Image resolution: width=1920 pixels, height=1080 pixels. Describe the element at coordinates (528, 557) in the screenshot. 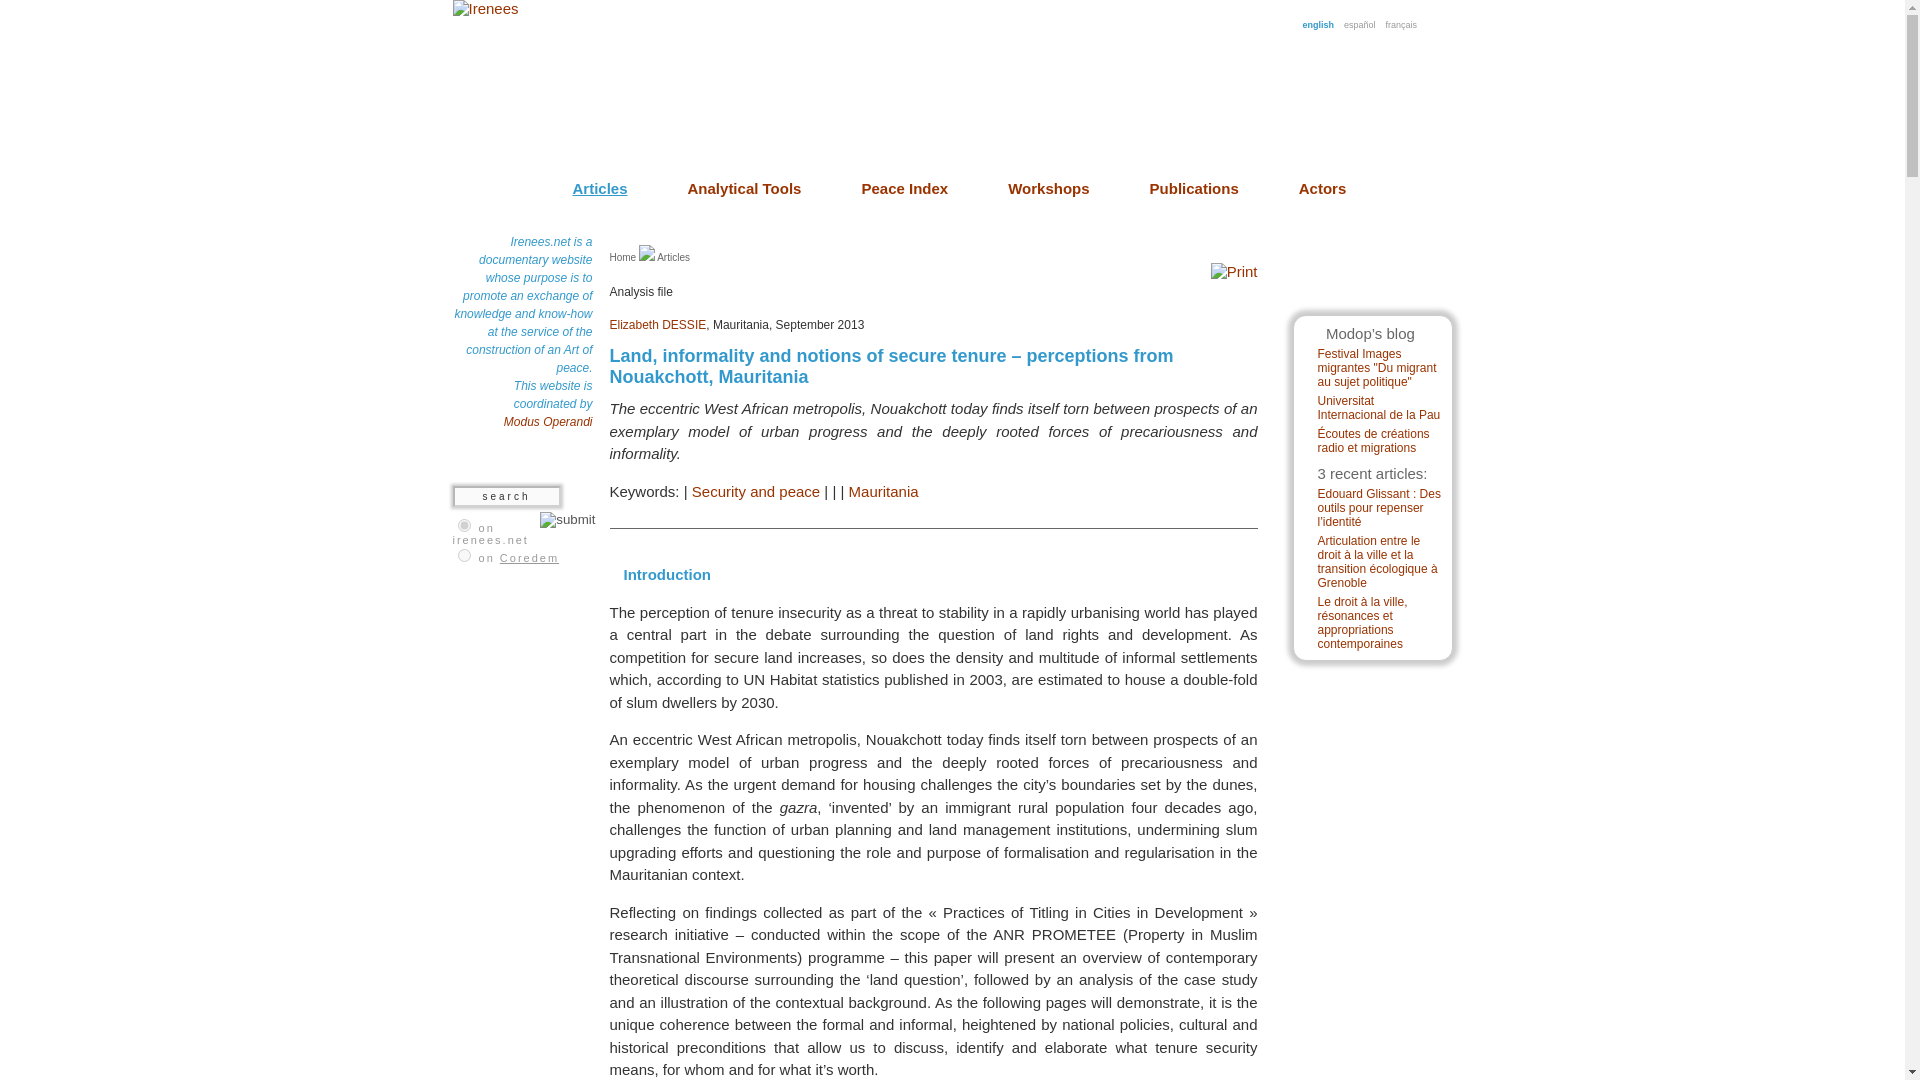

I see `Coredem` at that location.